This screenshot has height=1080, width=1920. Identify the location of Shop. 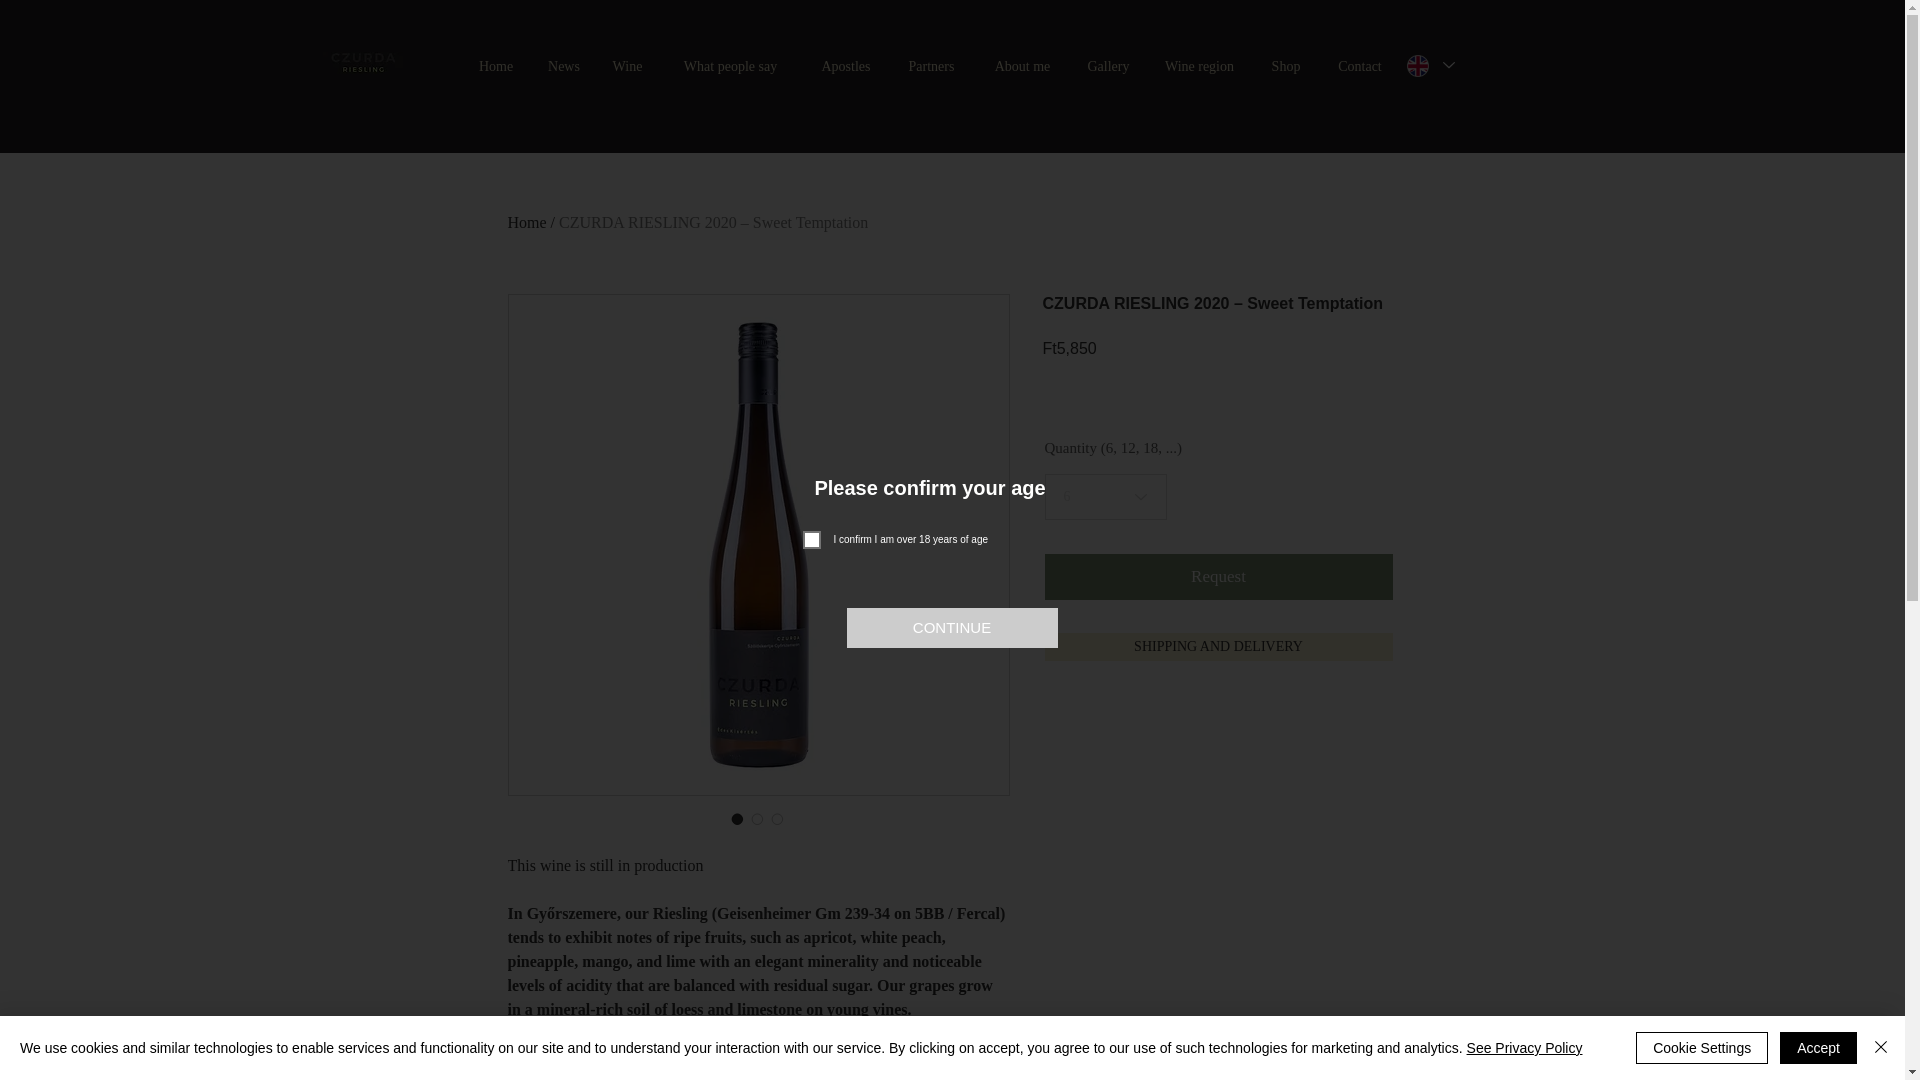
(1286, 66).